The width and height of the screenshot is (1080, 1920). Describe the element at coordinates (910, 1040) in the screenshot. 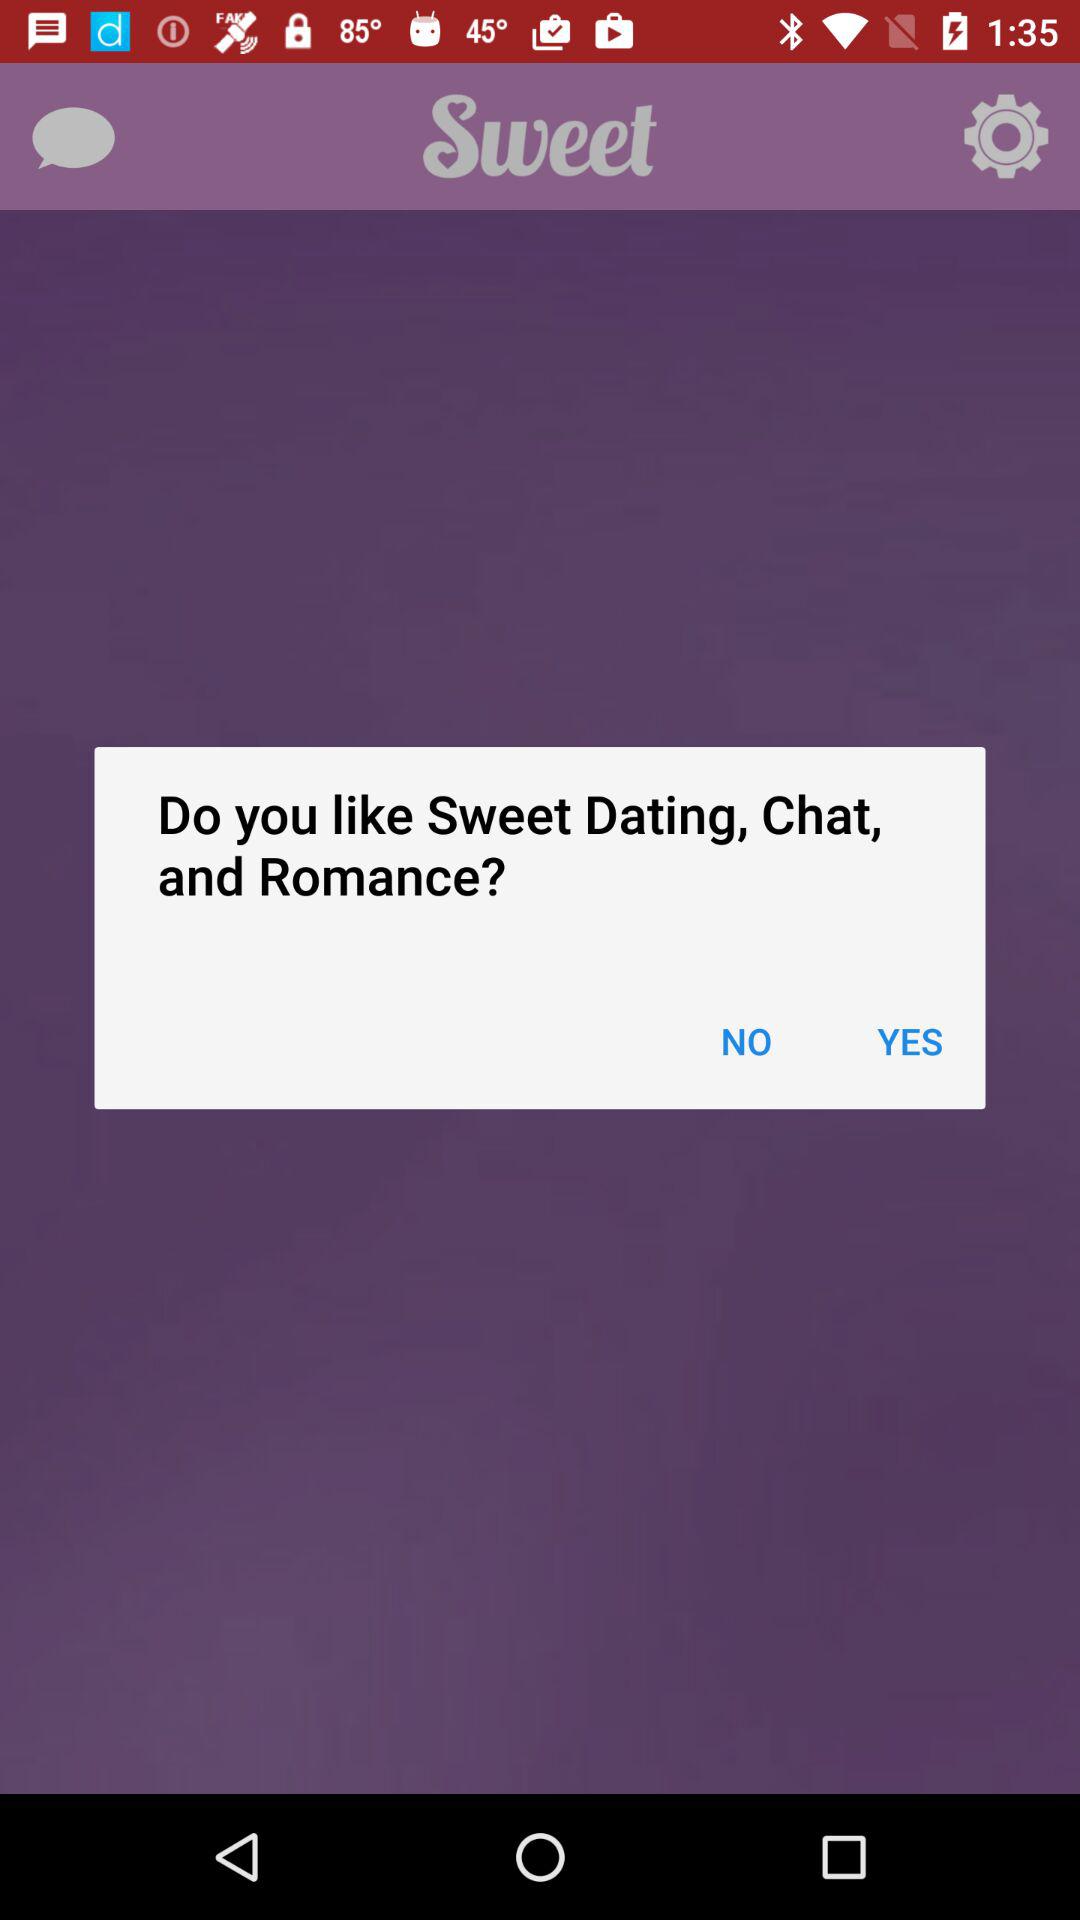

I see `turn off item below do you like icon` at that location.